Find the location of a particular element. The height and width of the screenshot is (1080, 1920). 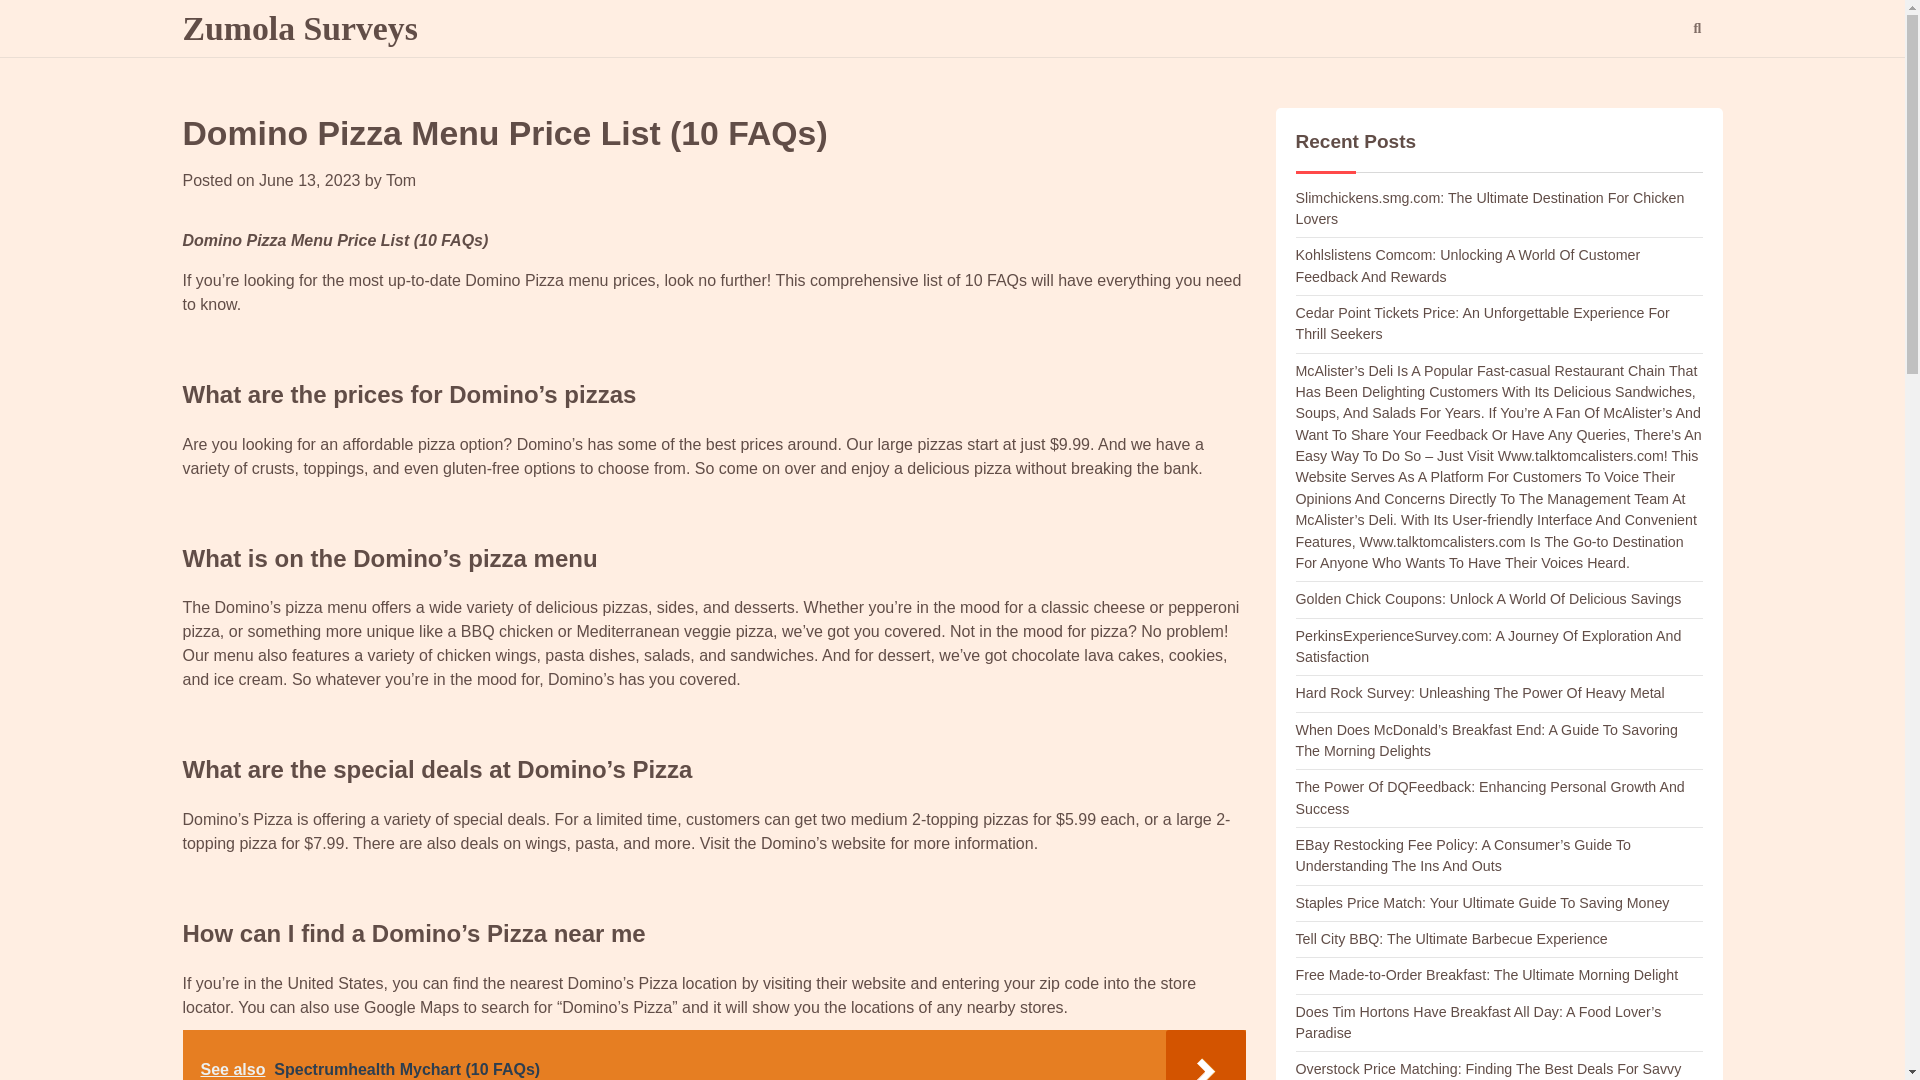

Tom is located at coordinates (400, 180).